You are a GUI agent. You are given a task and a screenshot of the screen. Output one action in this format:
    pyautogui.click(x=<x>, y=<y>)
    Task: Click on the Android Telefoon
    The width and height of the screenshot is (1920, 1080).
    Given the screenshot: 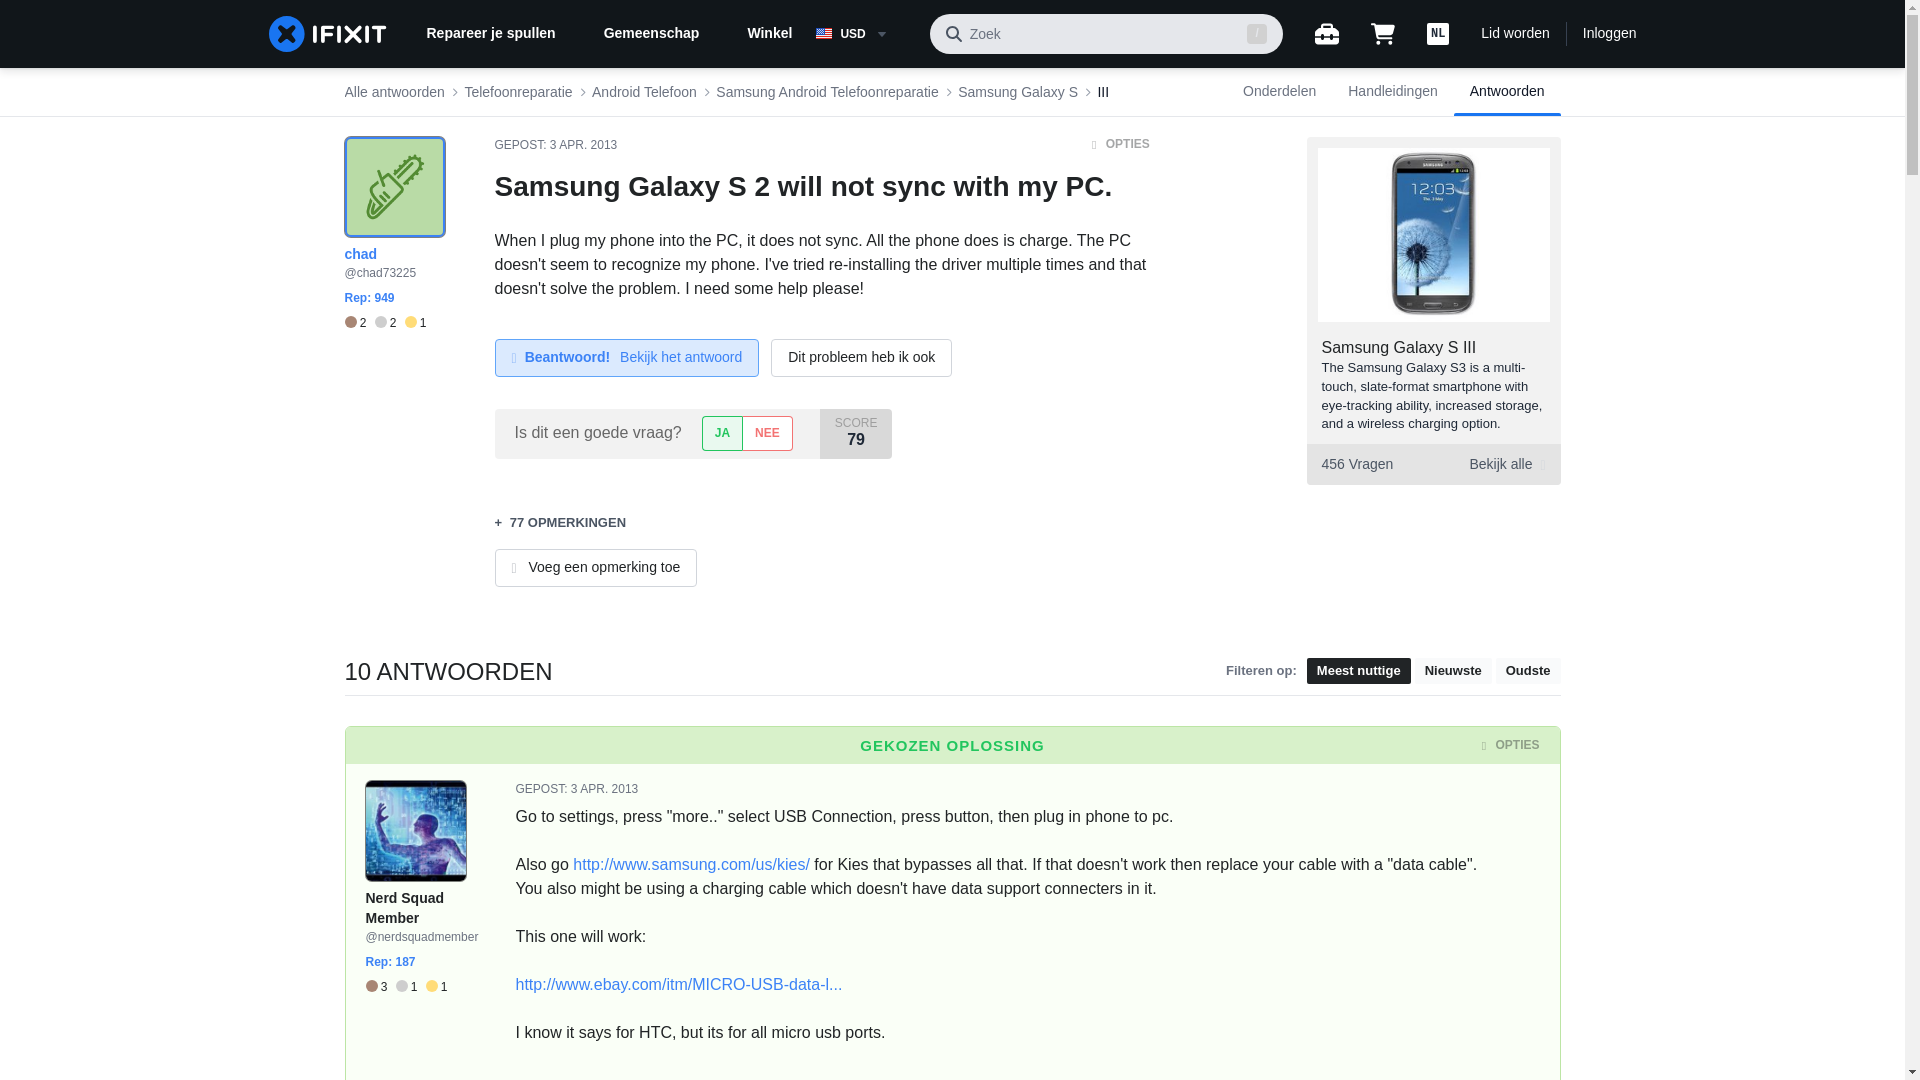 What is the action you would take?
    pyautogui.click(x=644, y=92)
    